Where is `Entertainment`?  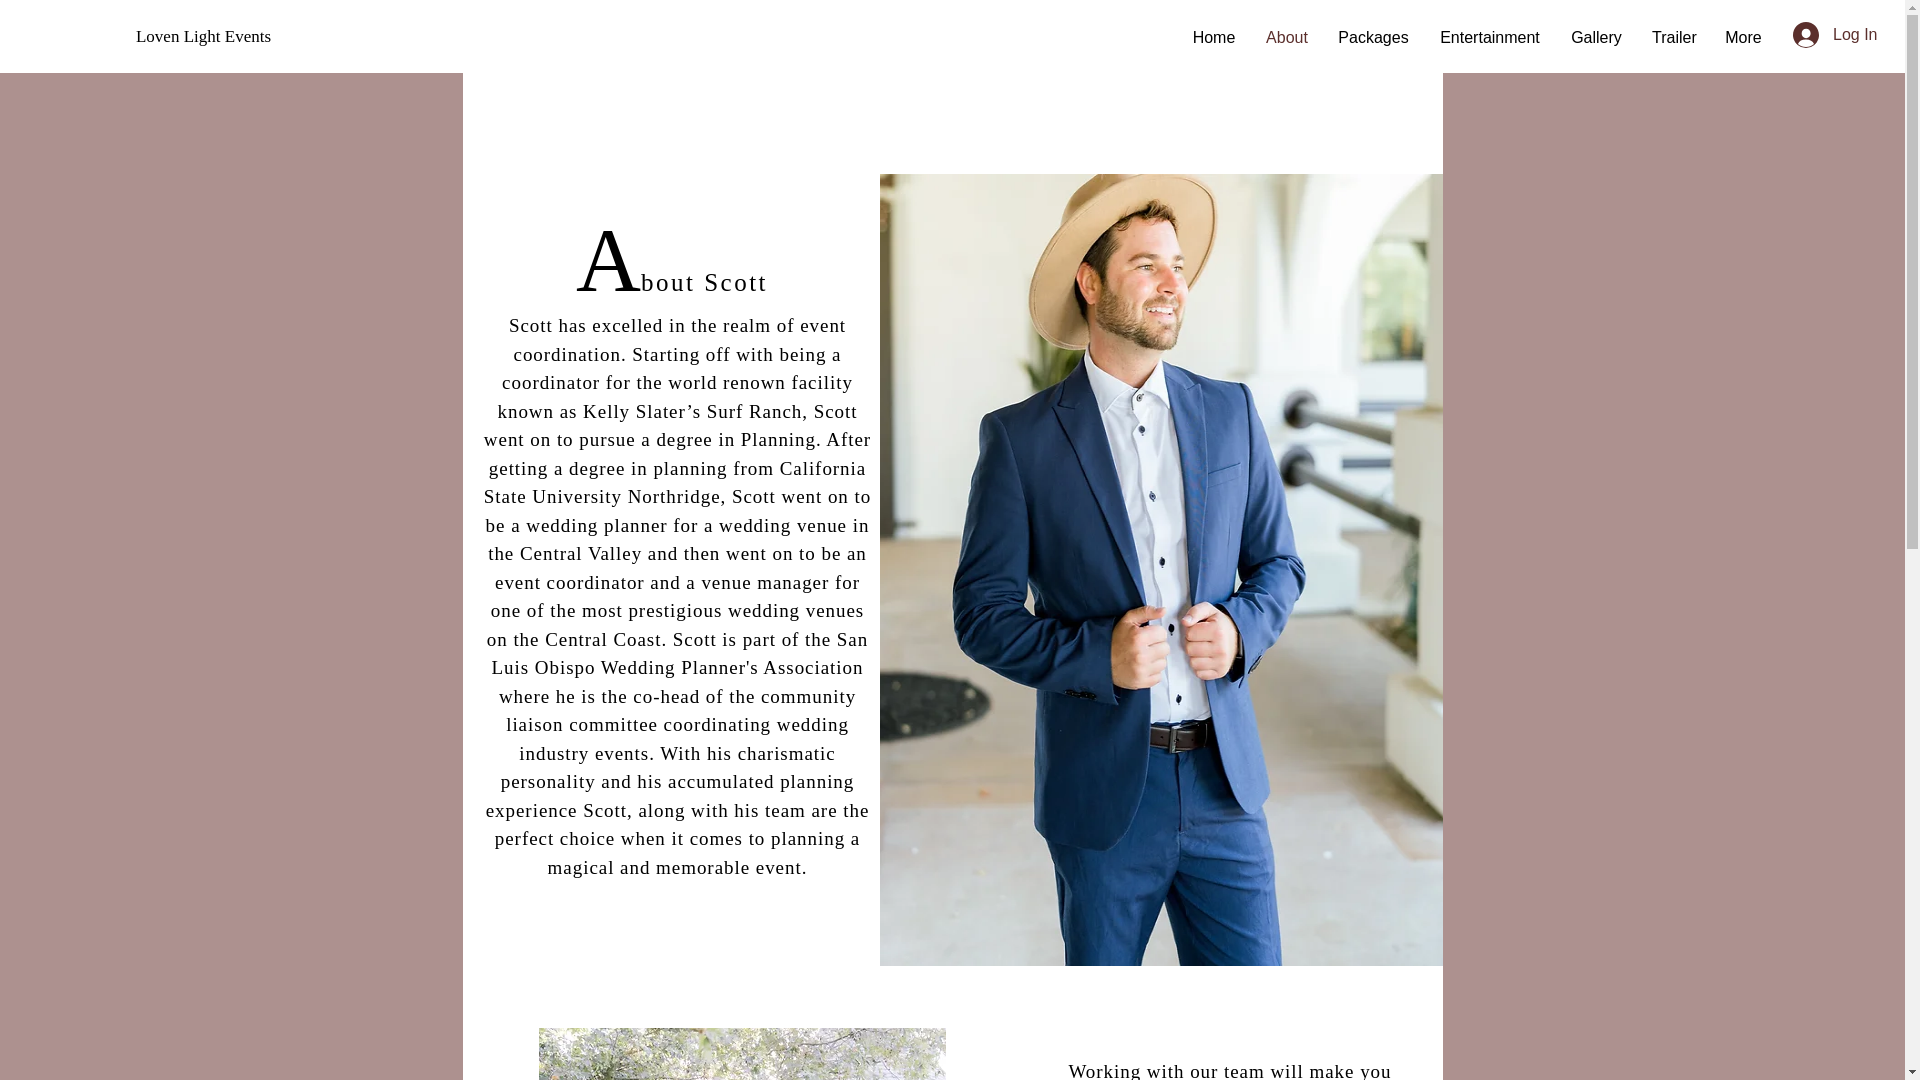
Entertainment is located at coordinates (1490, 37).